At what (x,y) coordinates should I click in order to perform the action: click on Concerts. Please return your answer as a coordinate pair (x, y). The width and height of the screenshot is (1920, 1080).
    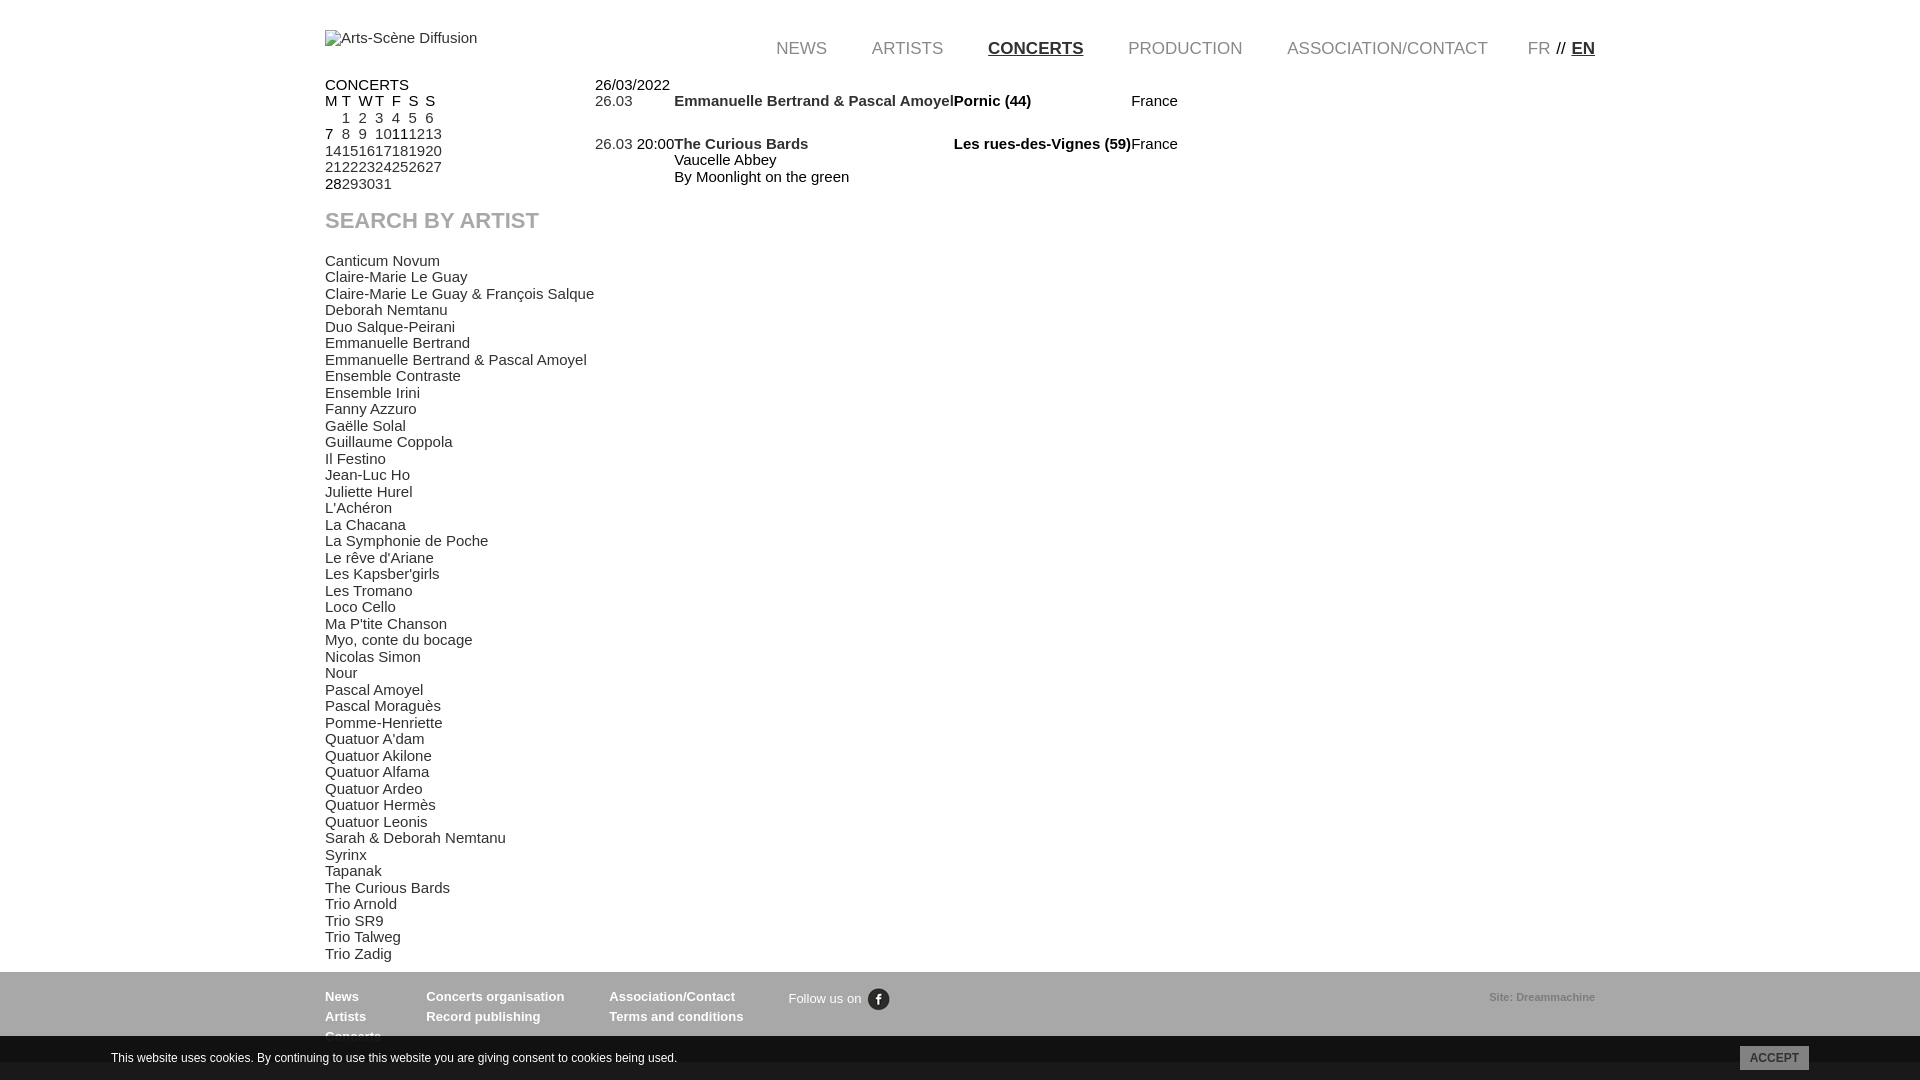
    Looking at the image, I should click on (353, 1036).